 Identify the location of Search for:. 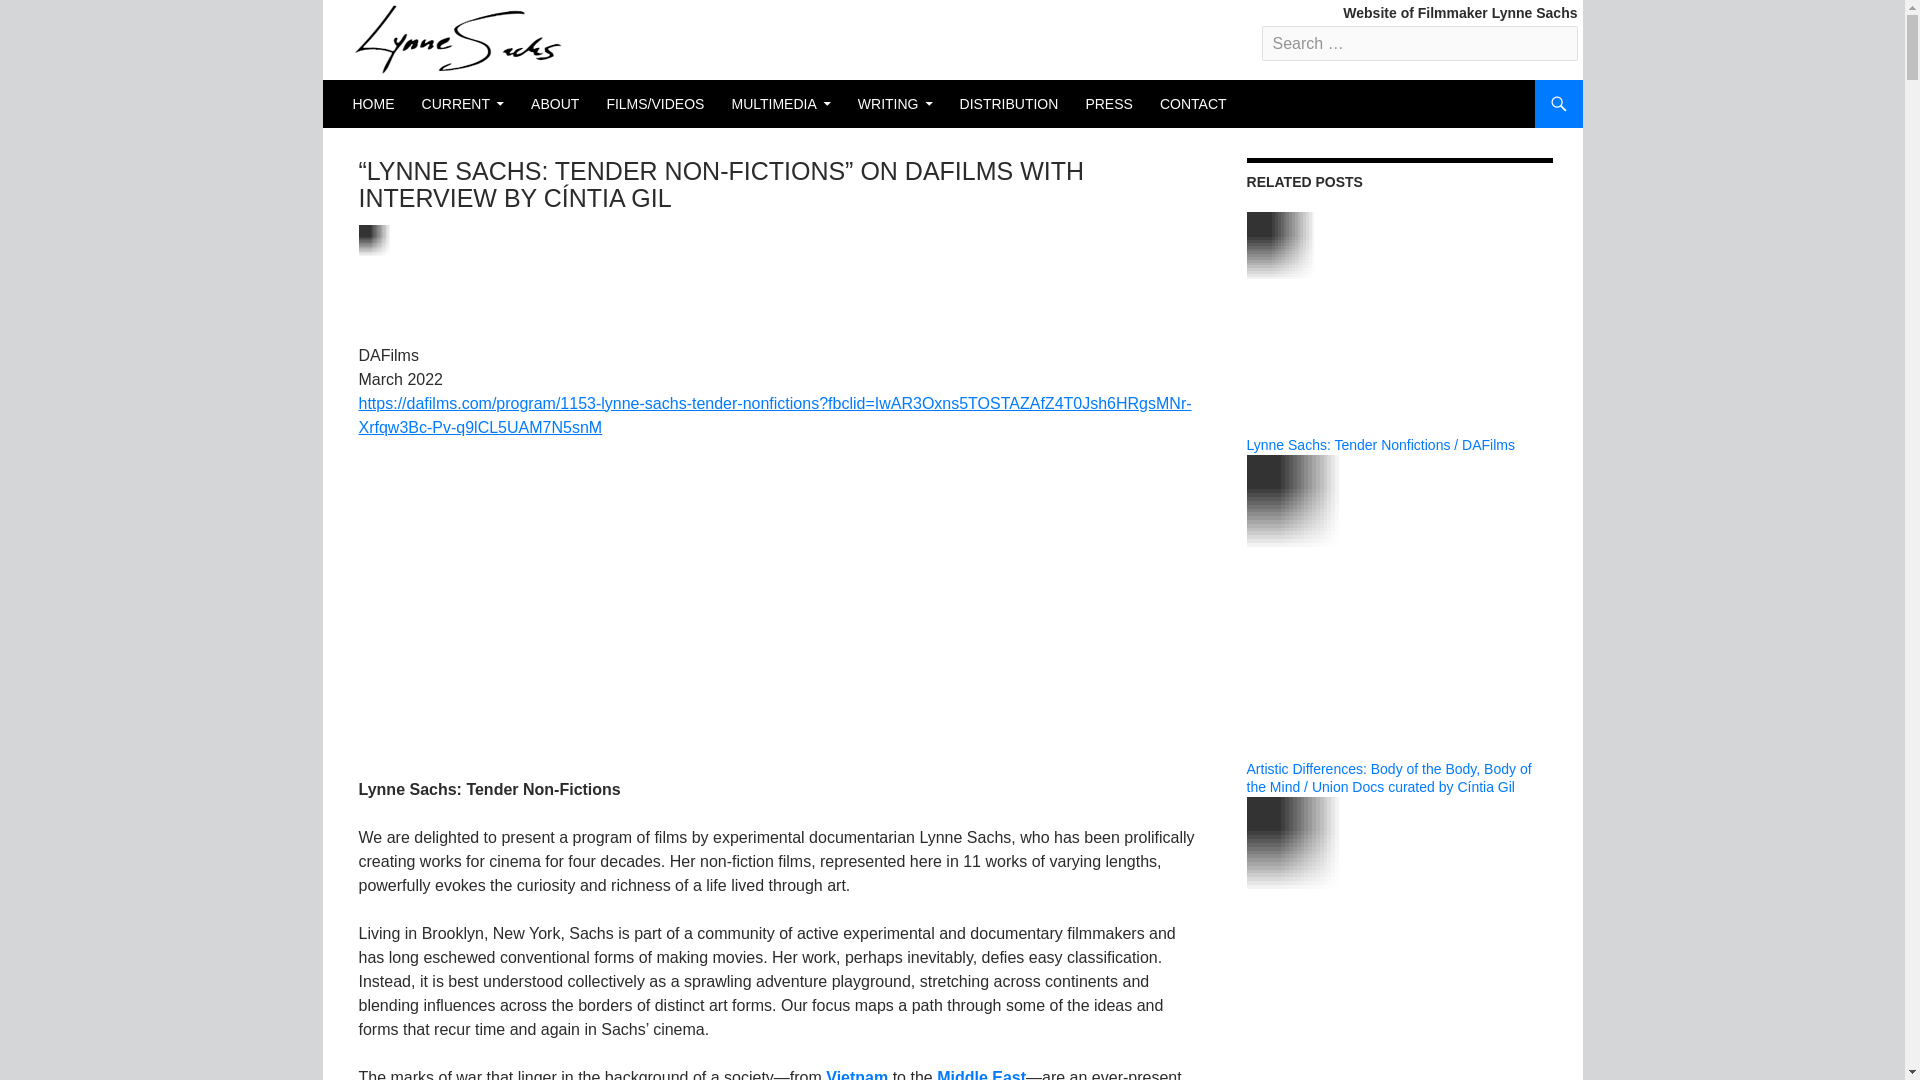
(1420, 42).